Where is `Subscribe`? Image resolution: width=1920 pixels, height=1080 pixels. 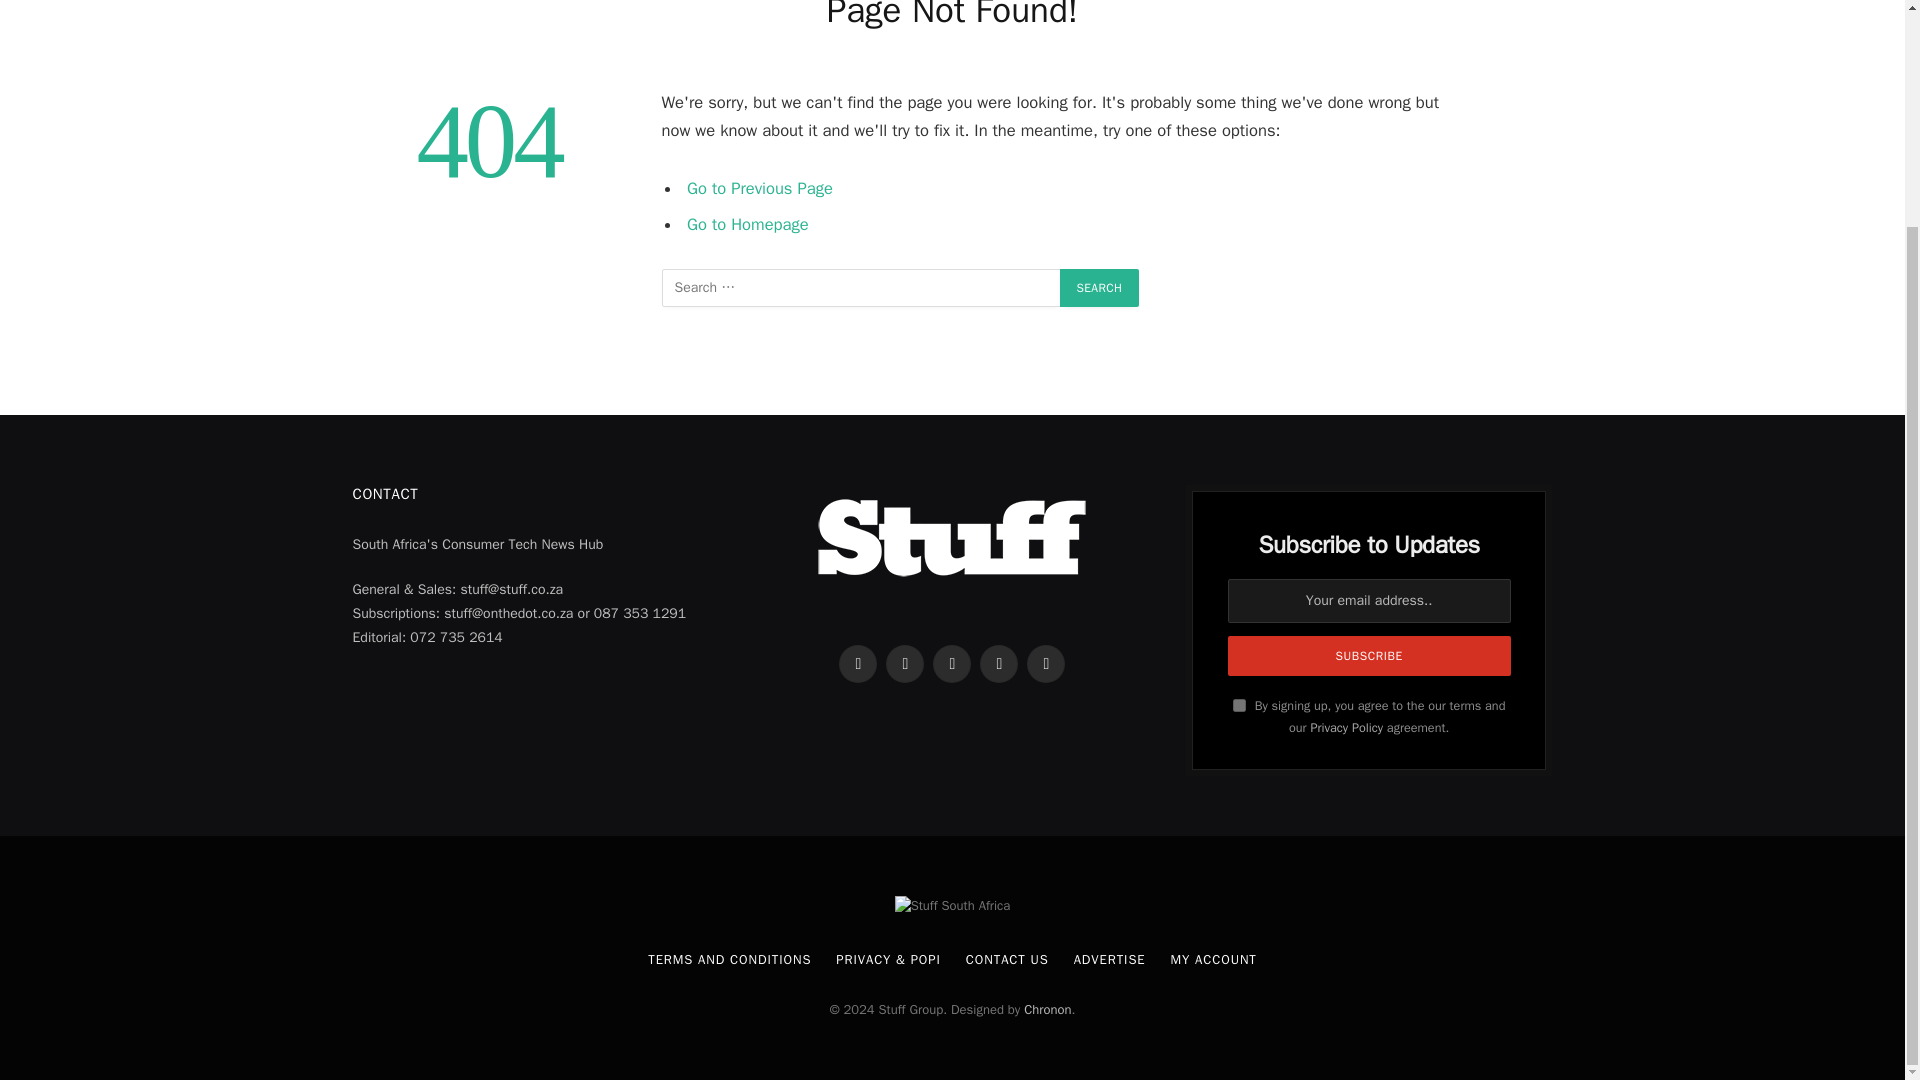
Subscribe is located at coordinates (1370, 656).